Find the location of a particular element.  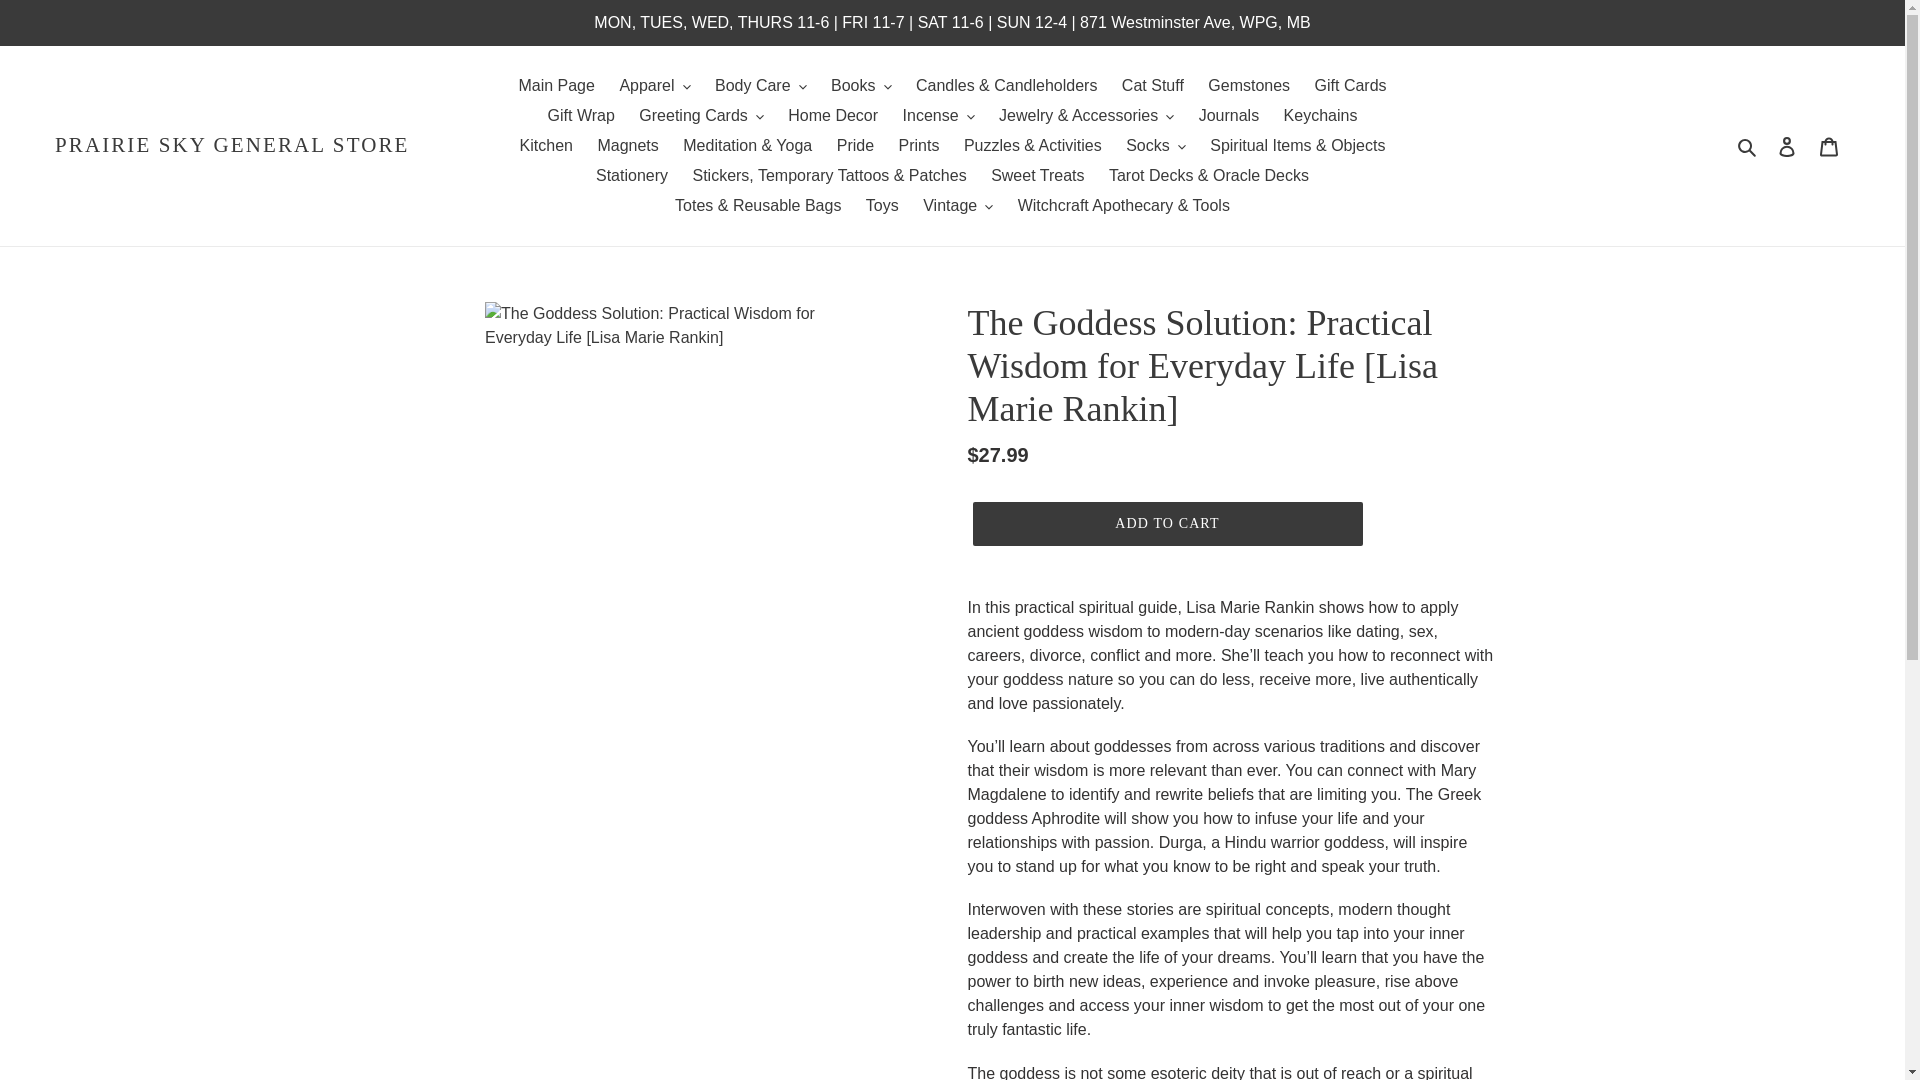

Apparel is located at coordinates (654, 86).